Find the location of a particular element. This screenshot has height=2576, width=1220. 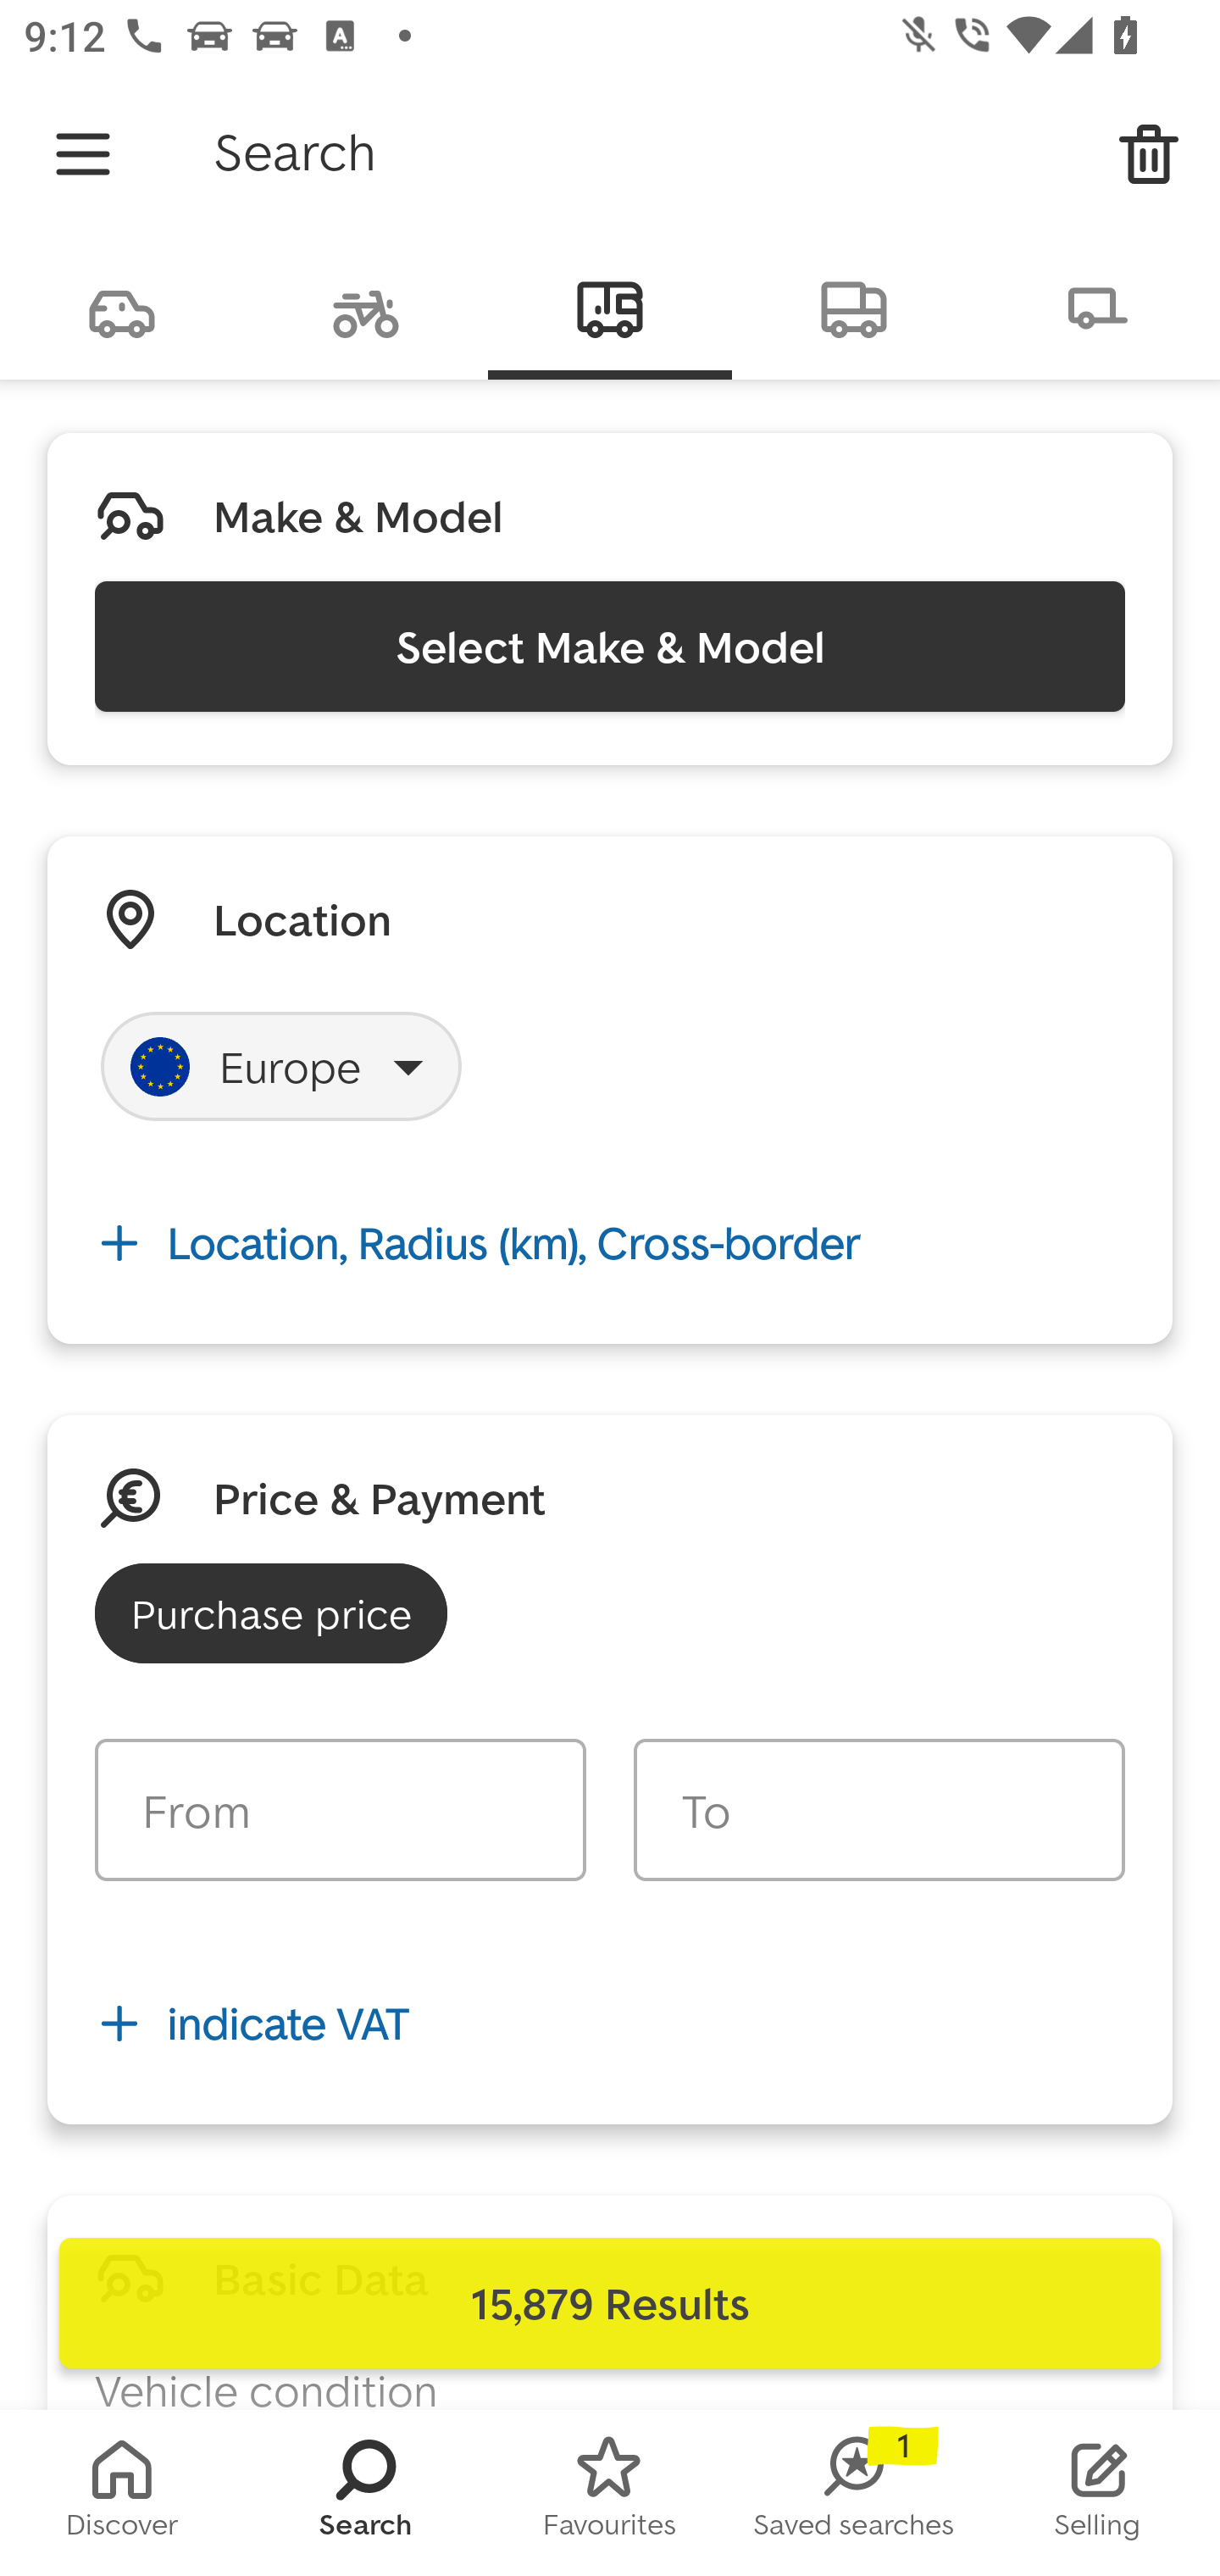

SAVED_SEARCHES Saved searches 1 is located at coordinates (854, 2493).